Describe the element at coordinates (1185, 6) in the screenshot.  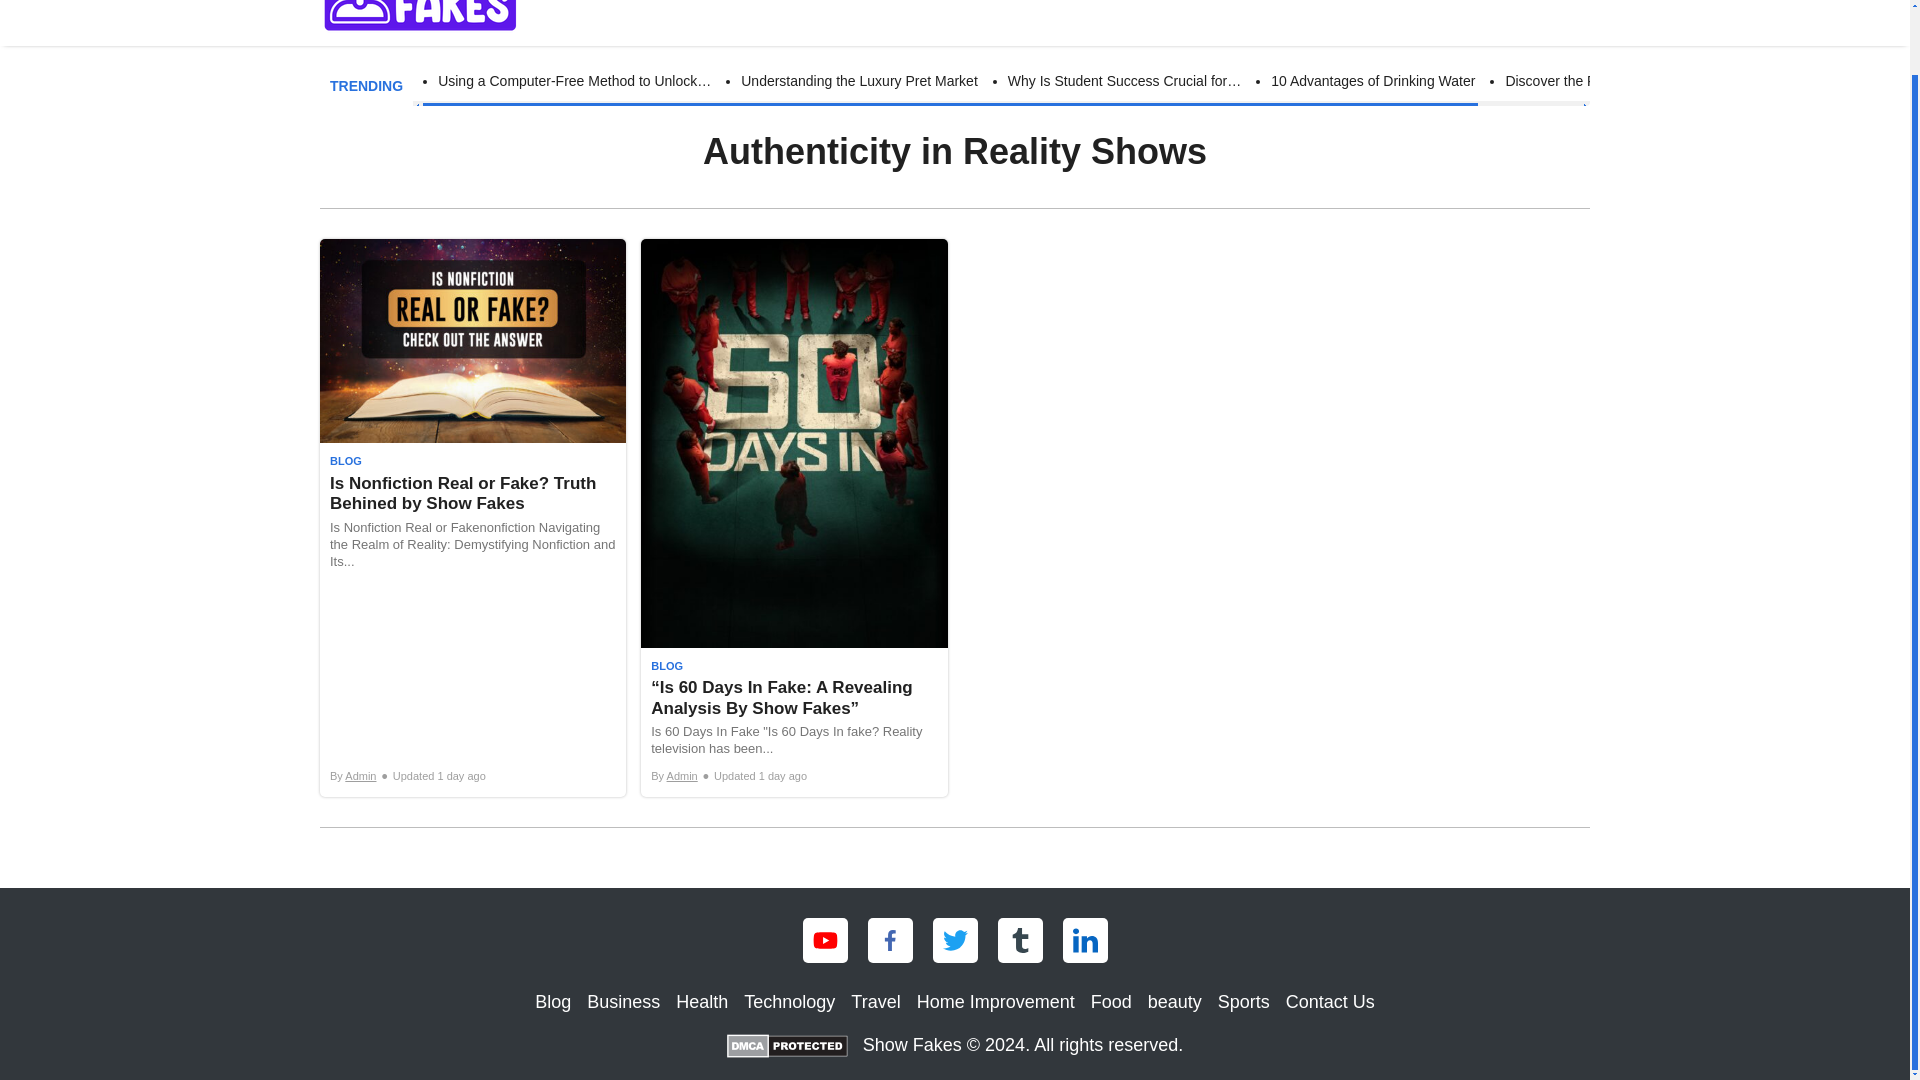
I see `Home Improvement` at that location.